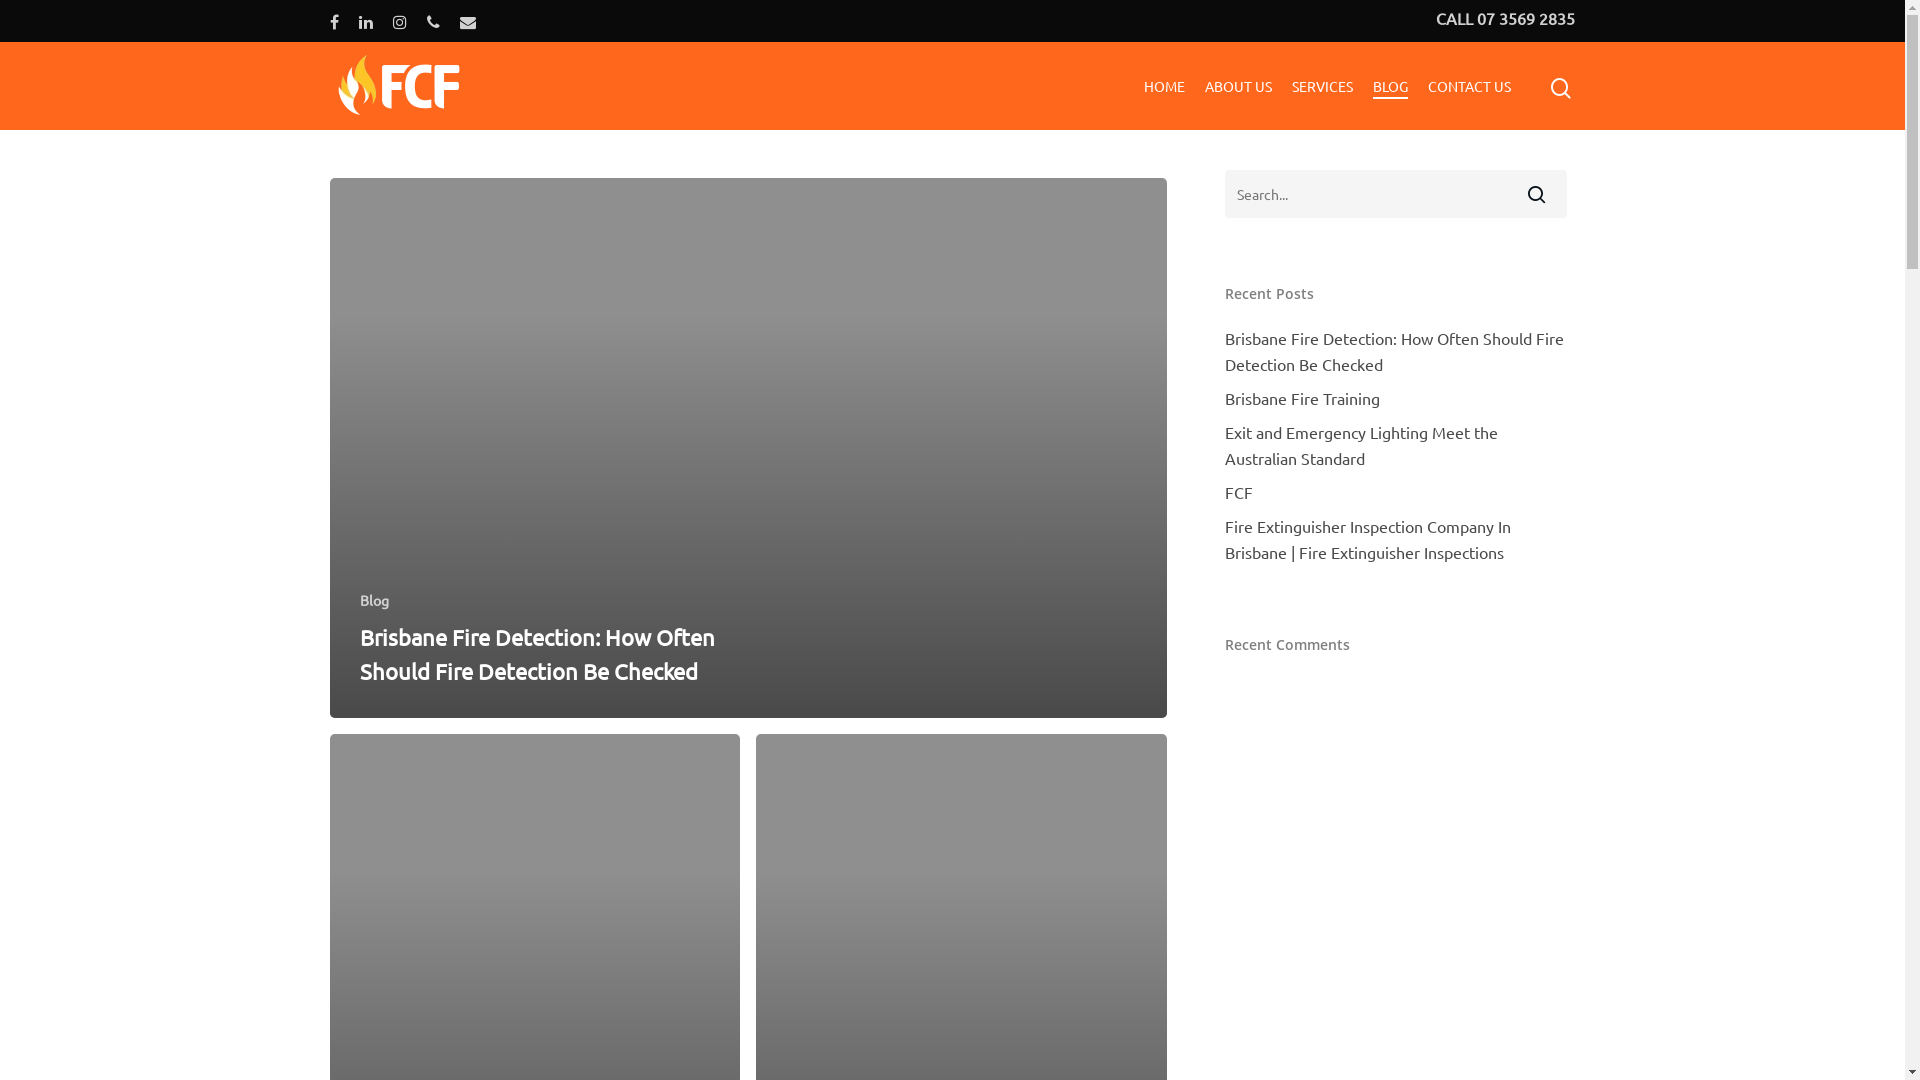 The image size is (1920, 1080). Describe the element at coordinates (1164, 86) in the screenshot. I see `HOME` at that location.